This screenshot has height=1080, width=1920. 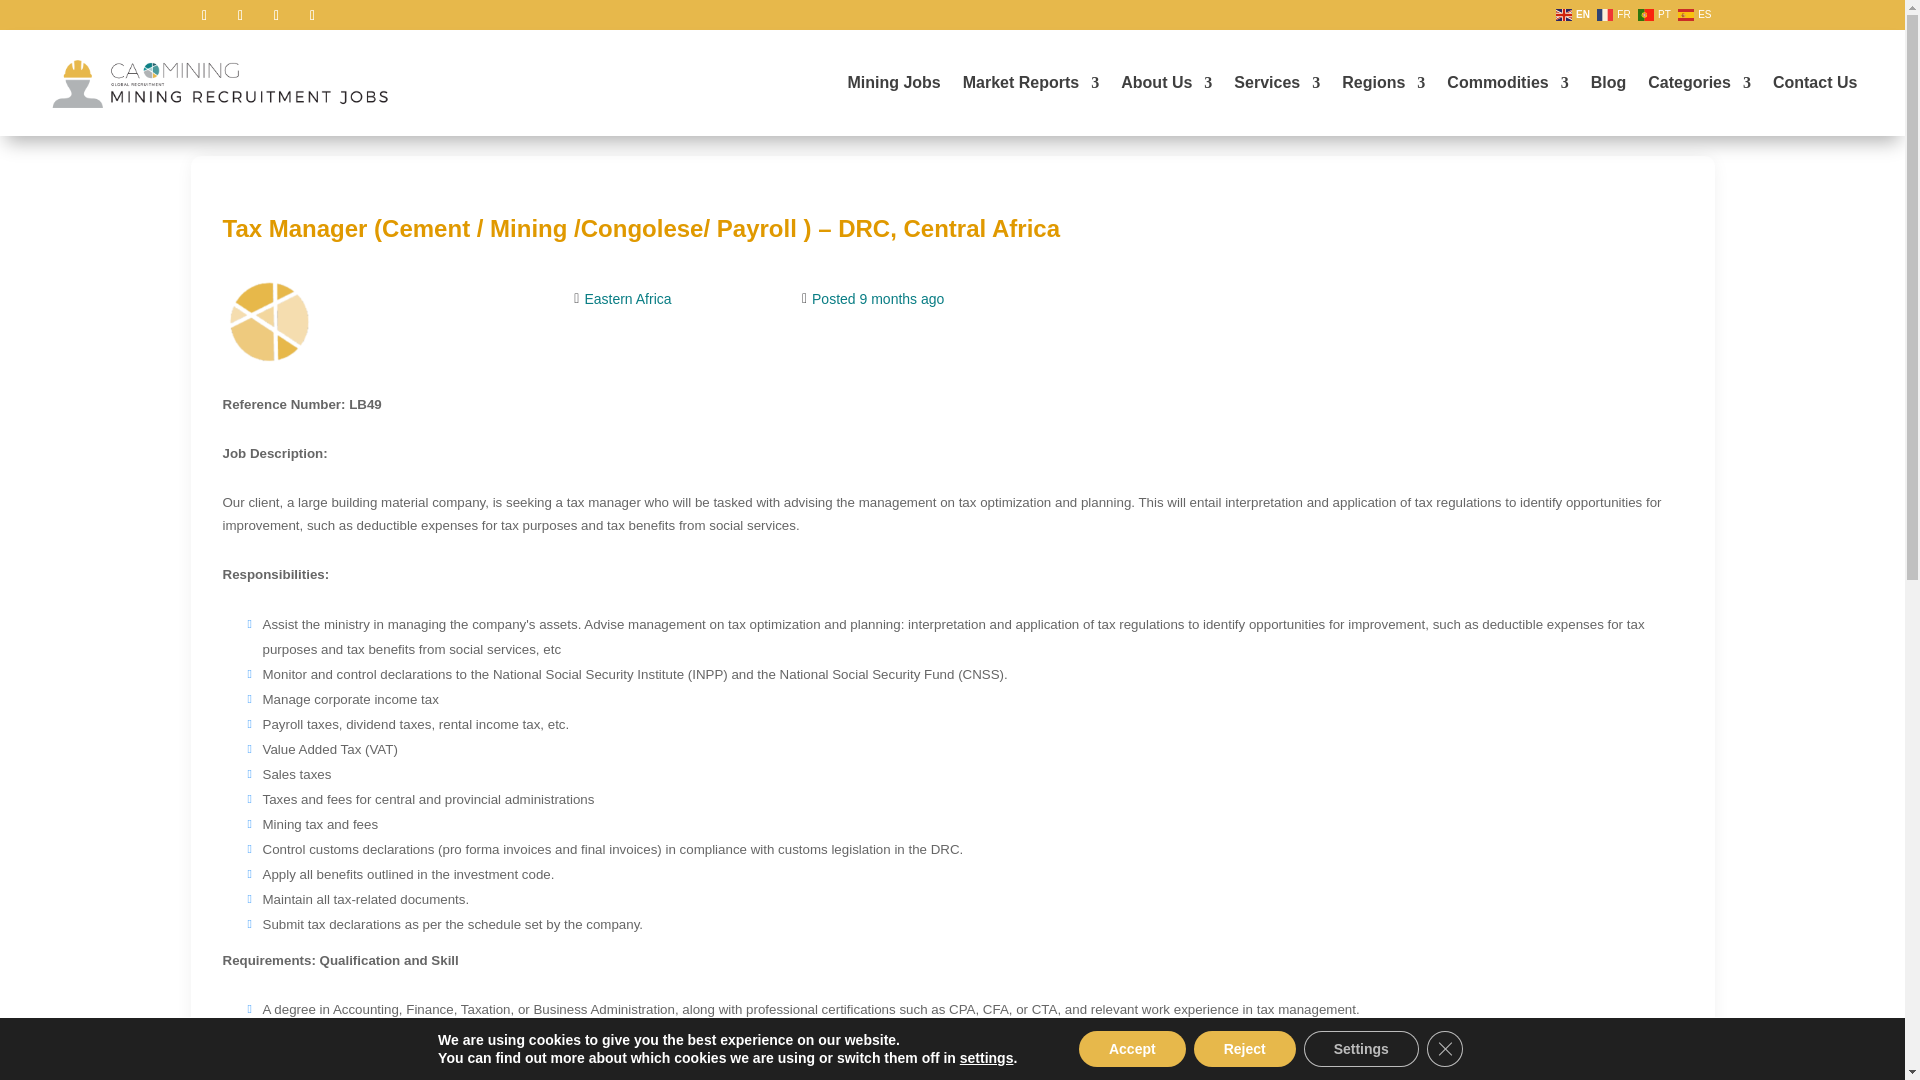 I want to click on Portuguese, so click(x=1656, y=13).